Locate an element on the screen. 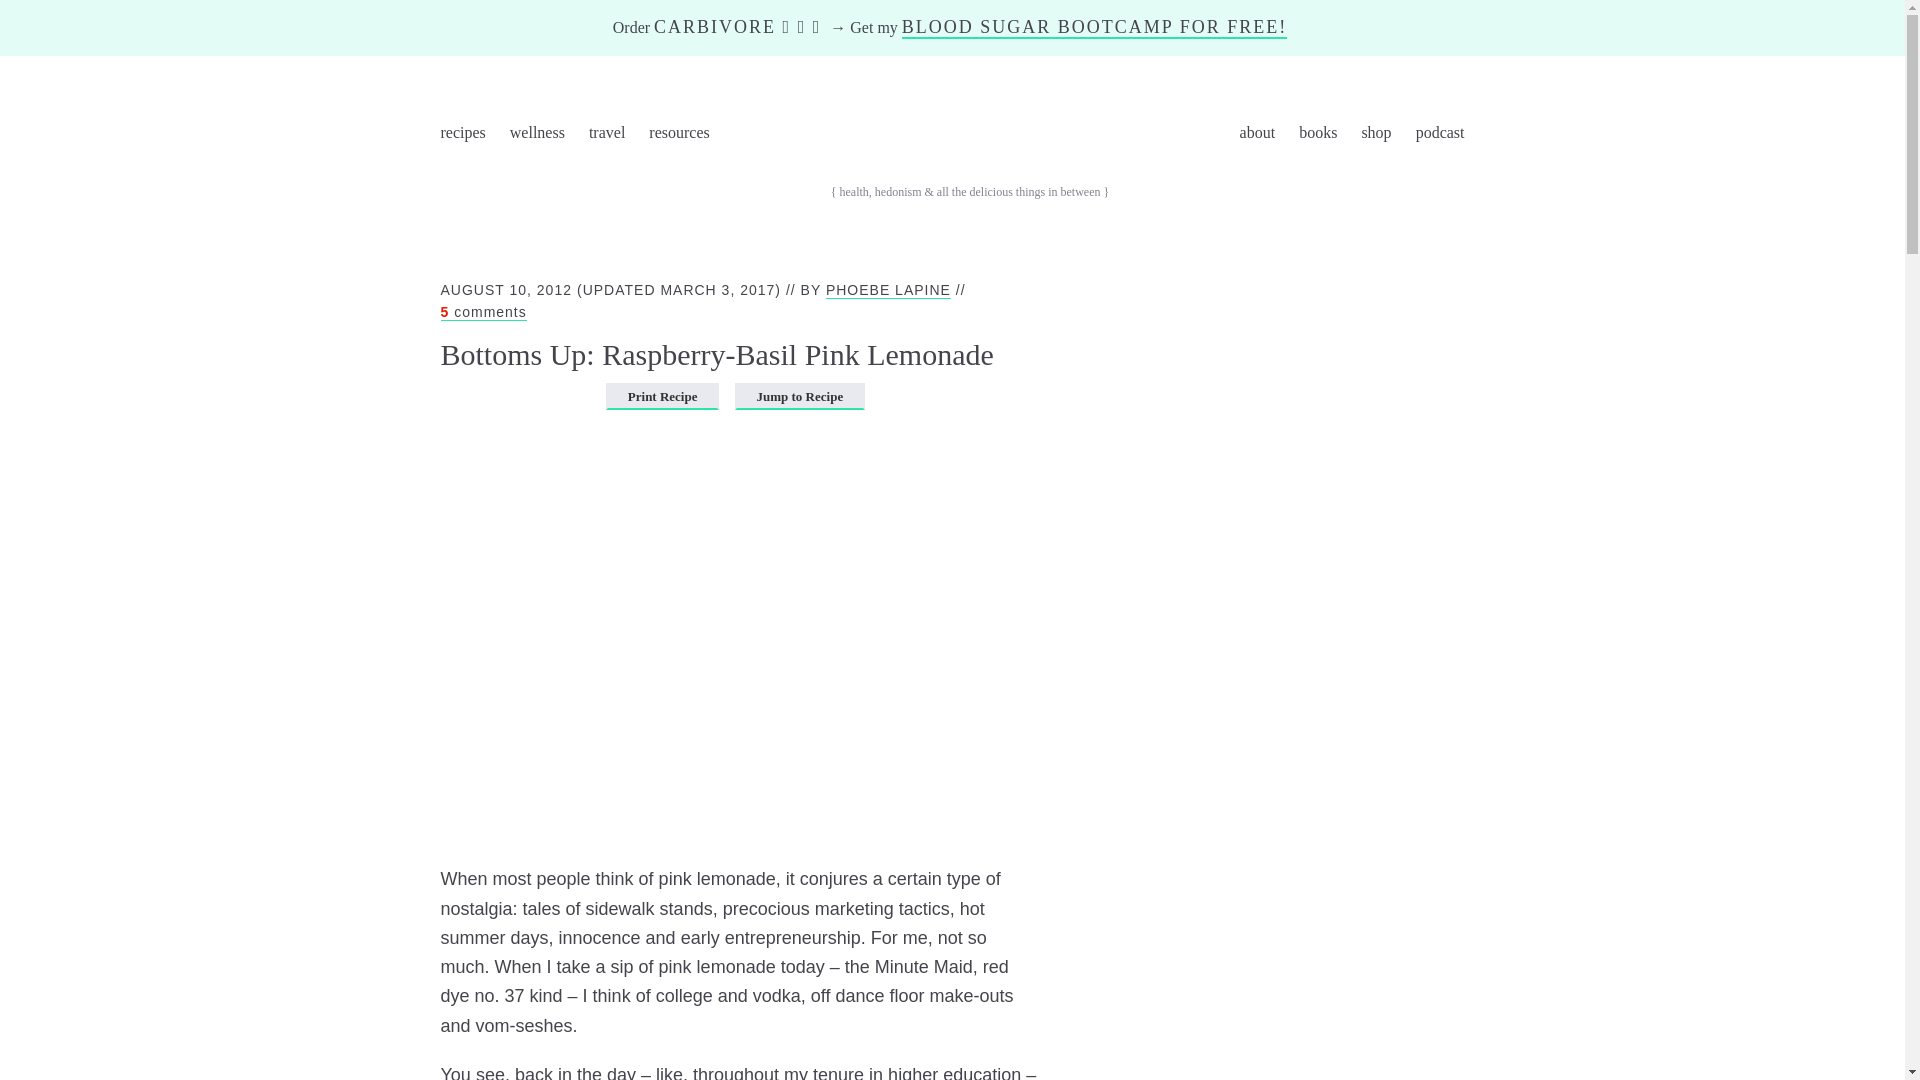 The image size is (1920, 1080). PHOEBE LAPINE is located at coordinates (888, 290).